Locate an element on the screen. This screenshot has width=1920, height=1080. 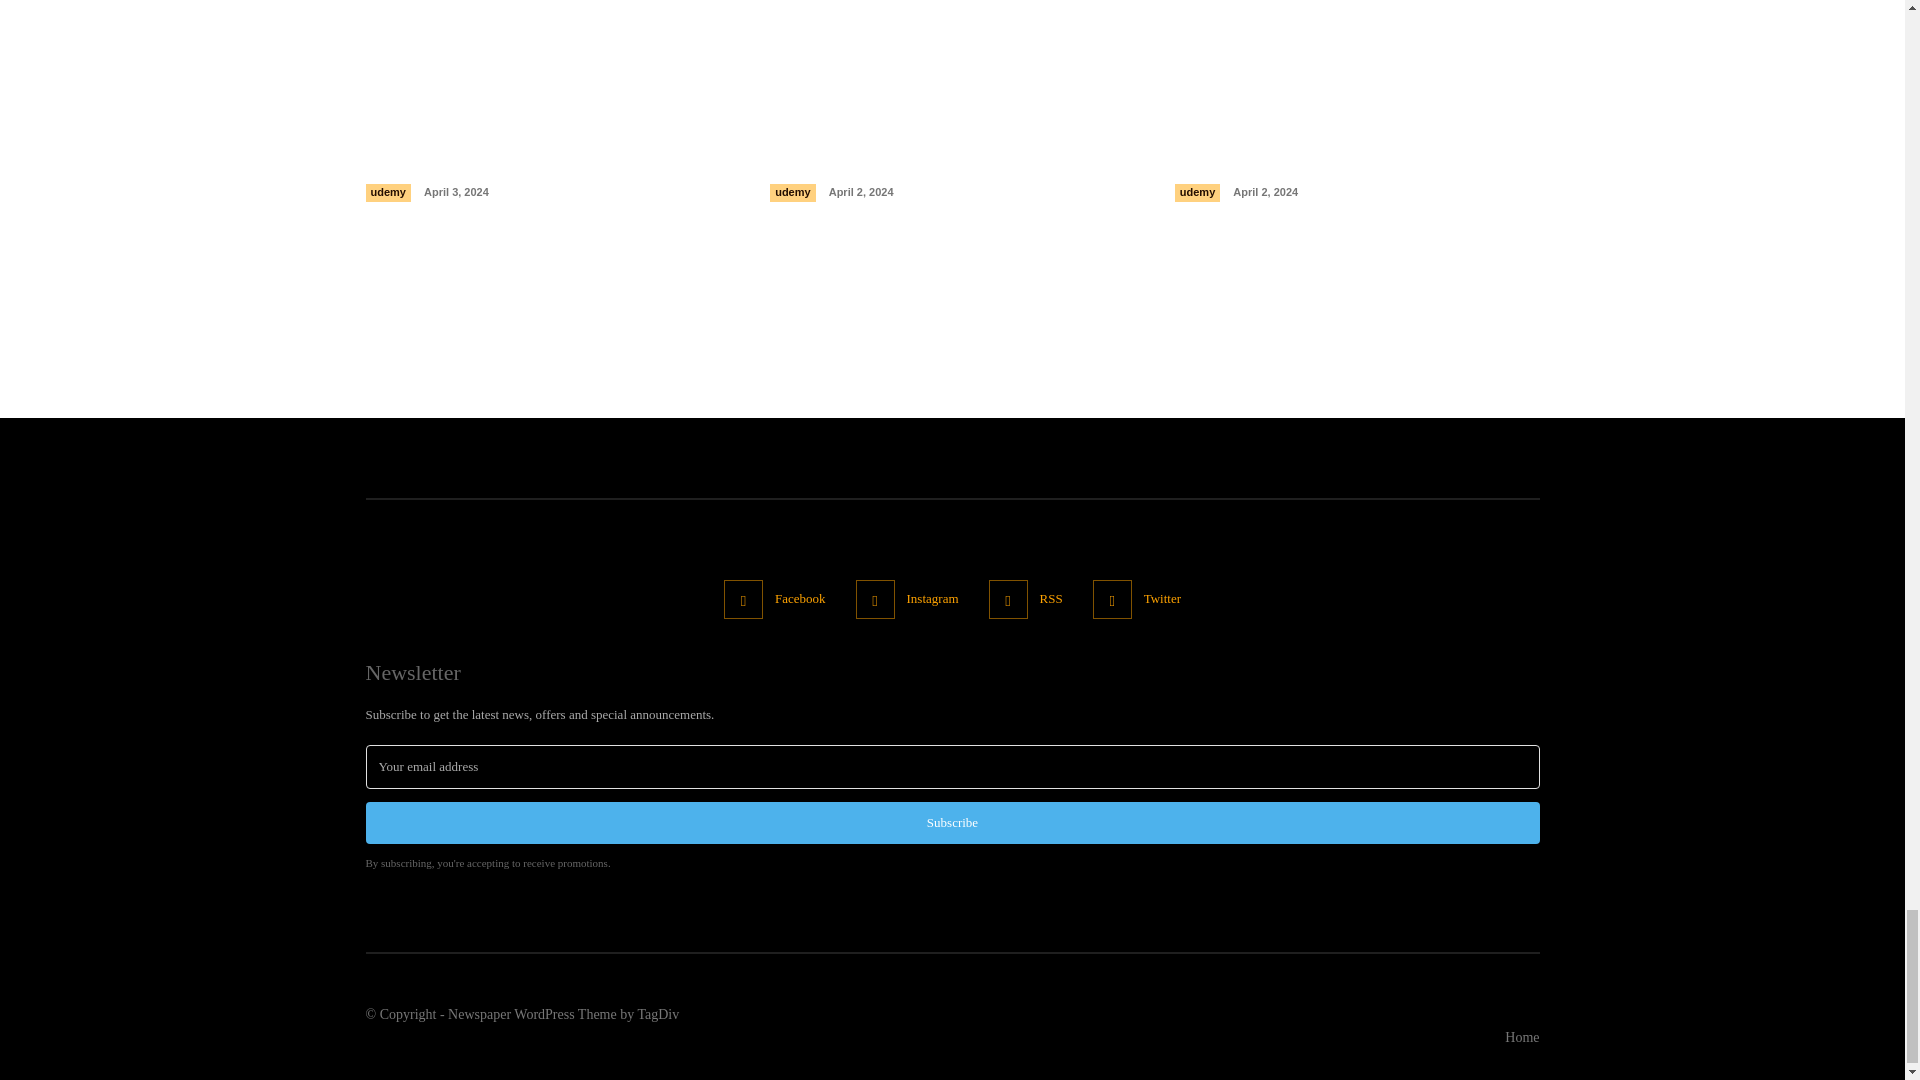
udemy is located at coordinates (1197, 192).